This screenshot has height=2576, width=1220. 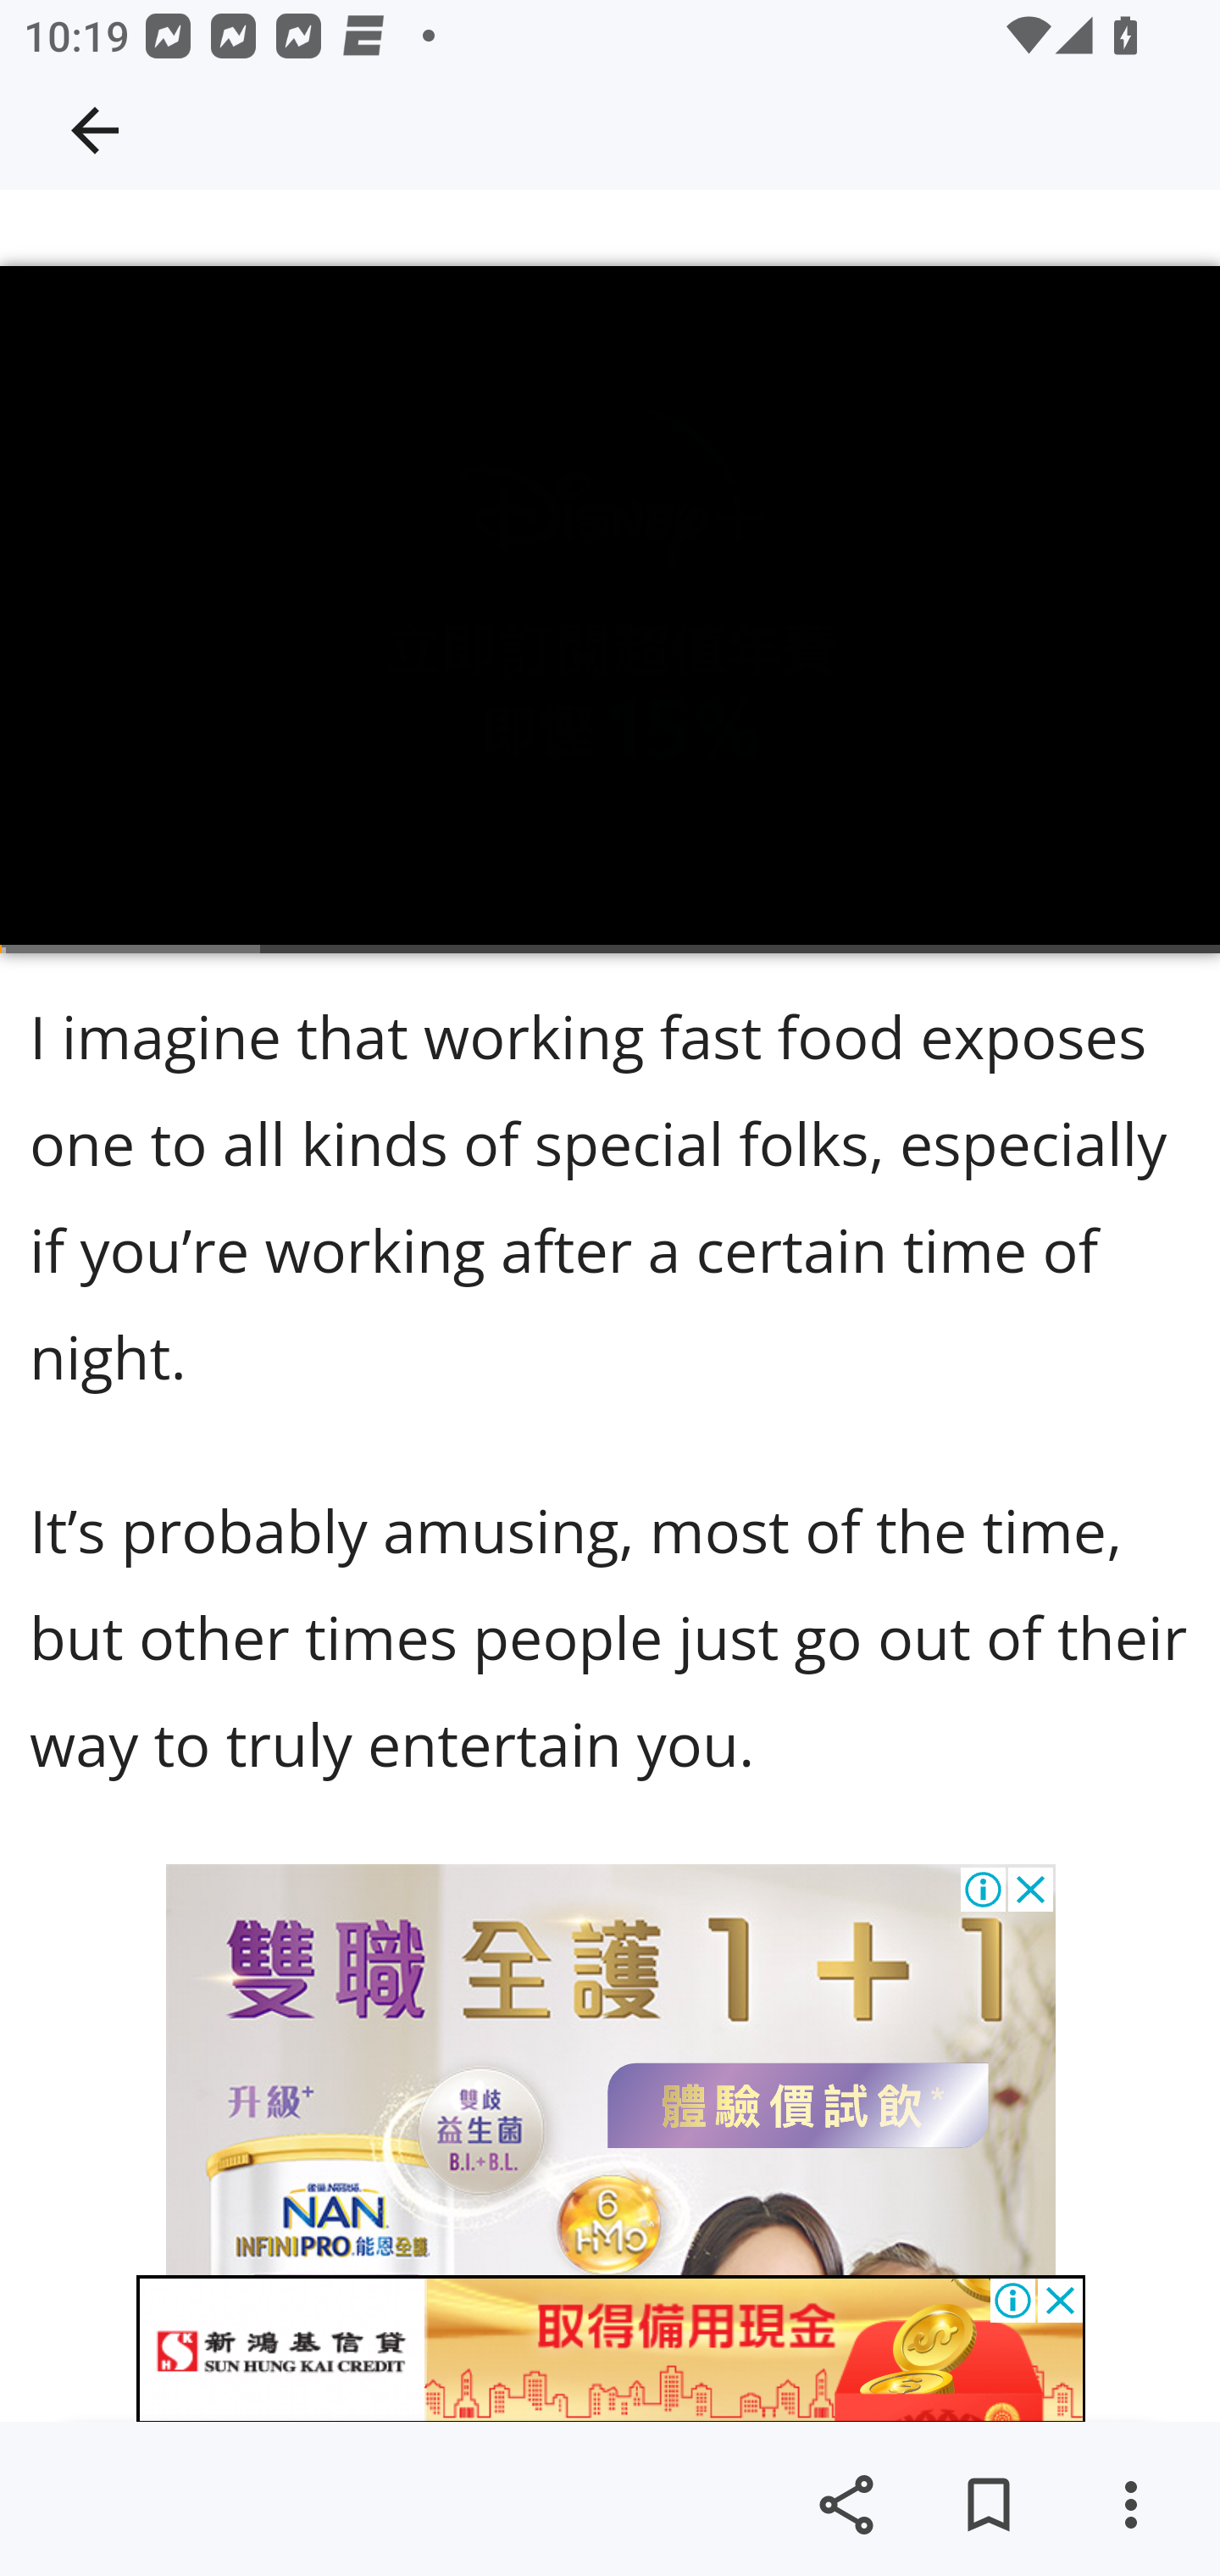 What do you see at coordinates (846, 2505) in the screenshot?
I see `Share` at bounding box center [846, 2505].